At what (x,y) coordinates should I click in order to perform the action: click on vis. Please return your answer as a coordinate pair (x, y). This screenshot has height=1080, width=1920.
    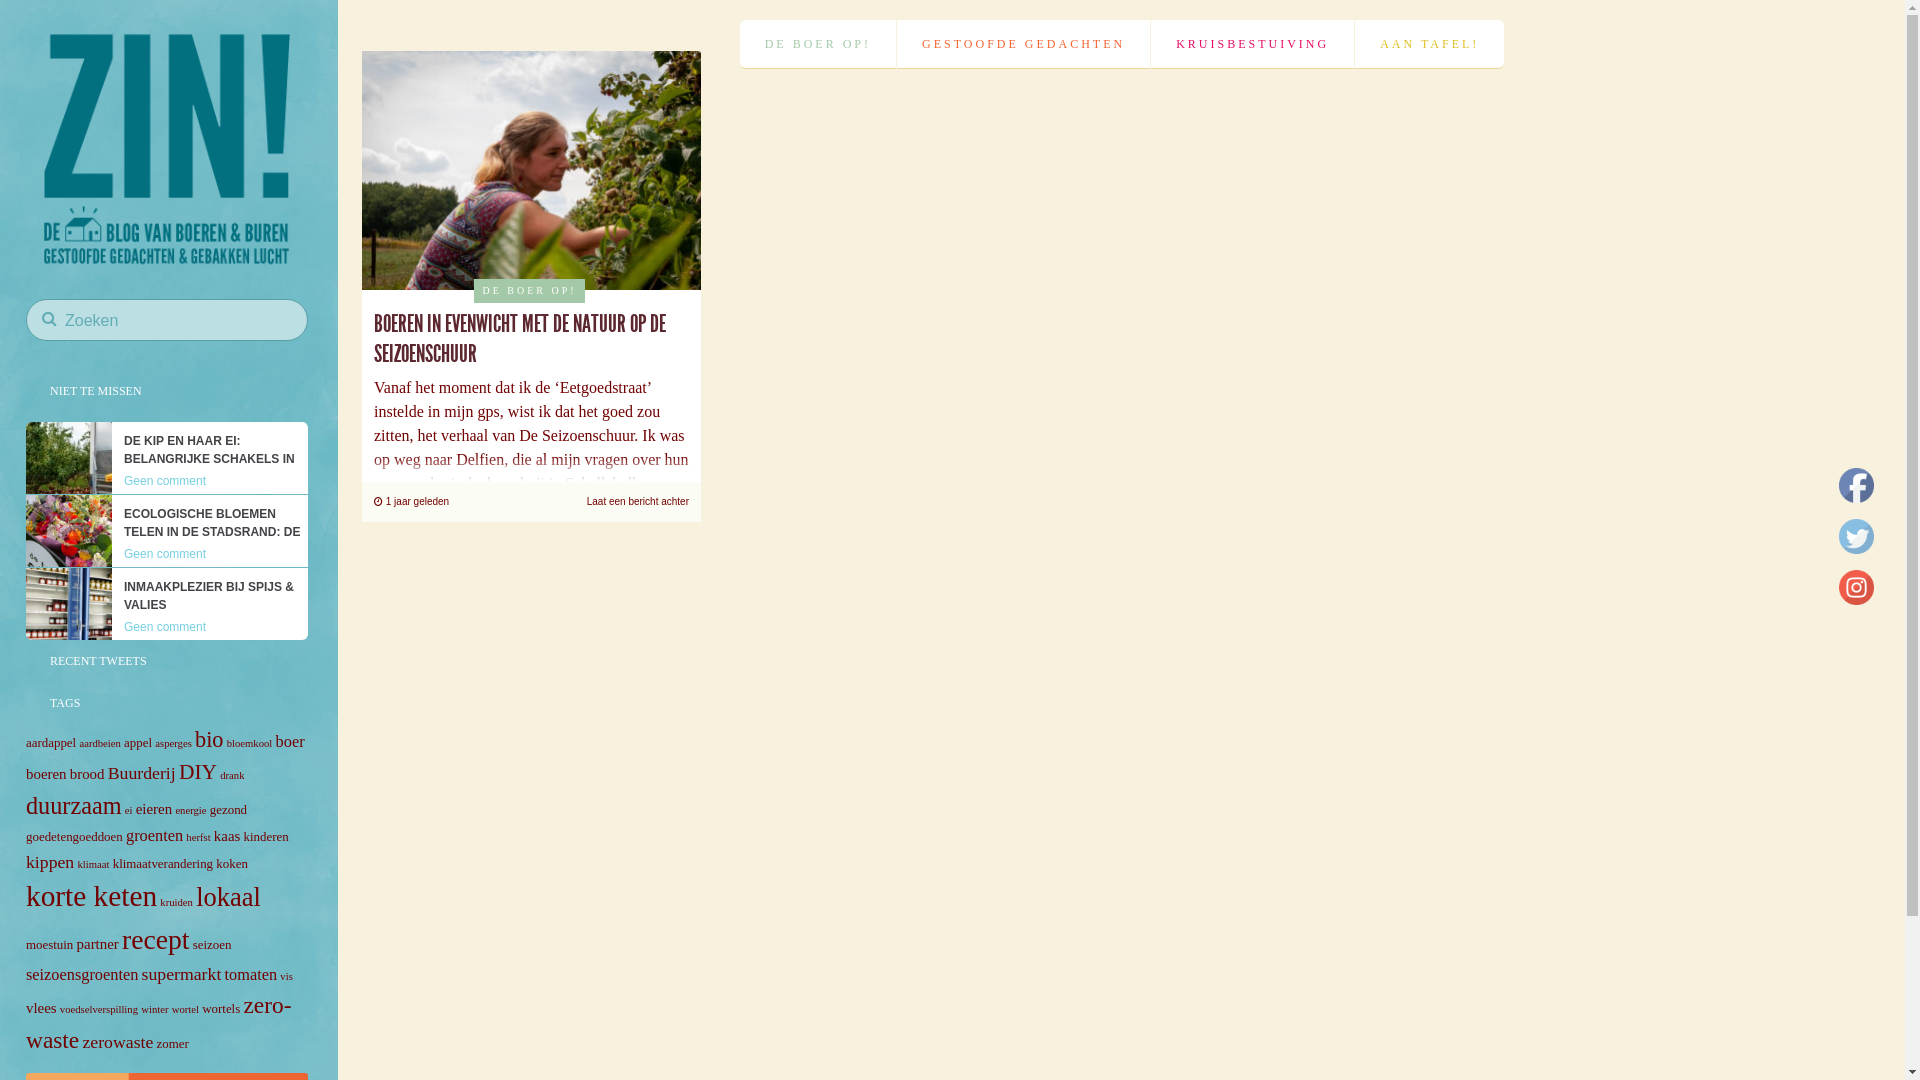
    Looking at the image, I should click on (286, 976).